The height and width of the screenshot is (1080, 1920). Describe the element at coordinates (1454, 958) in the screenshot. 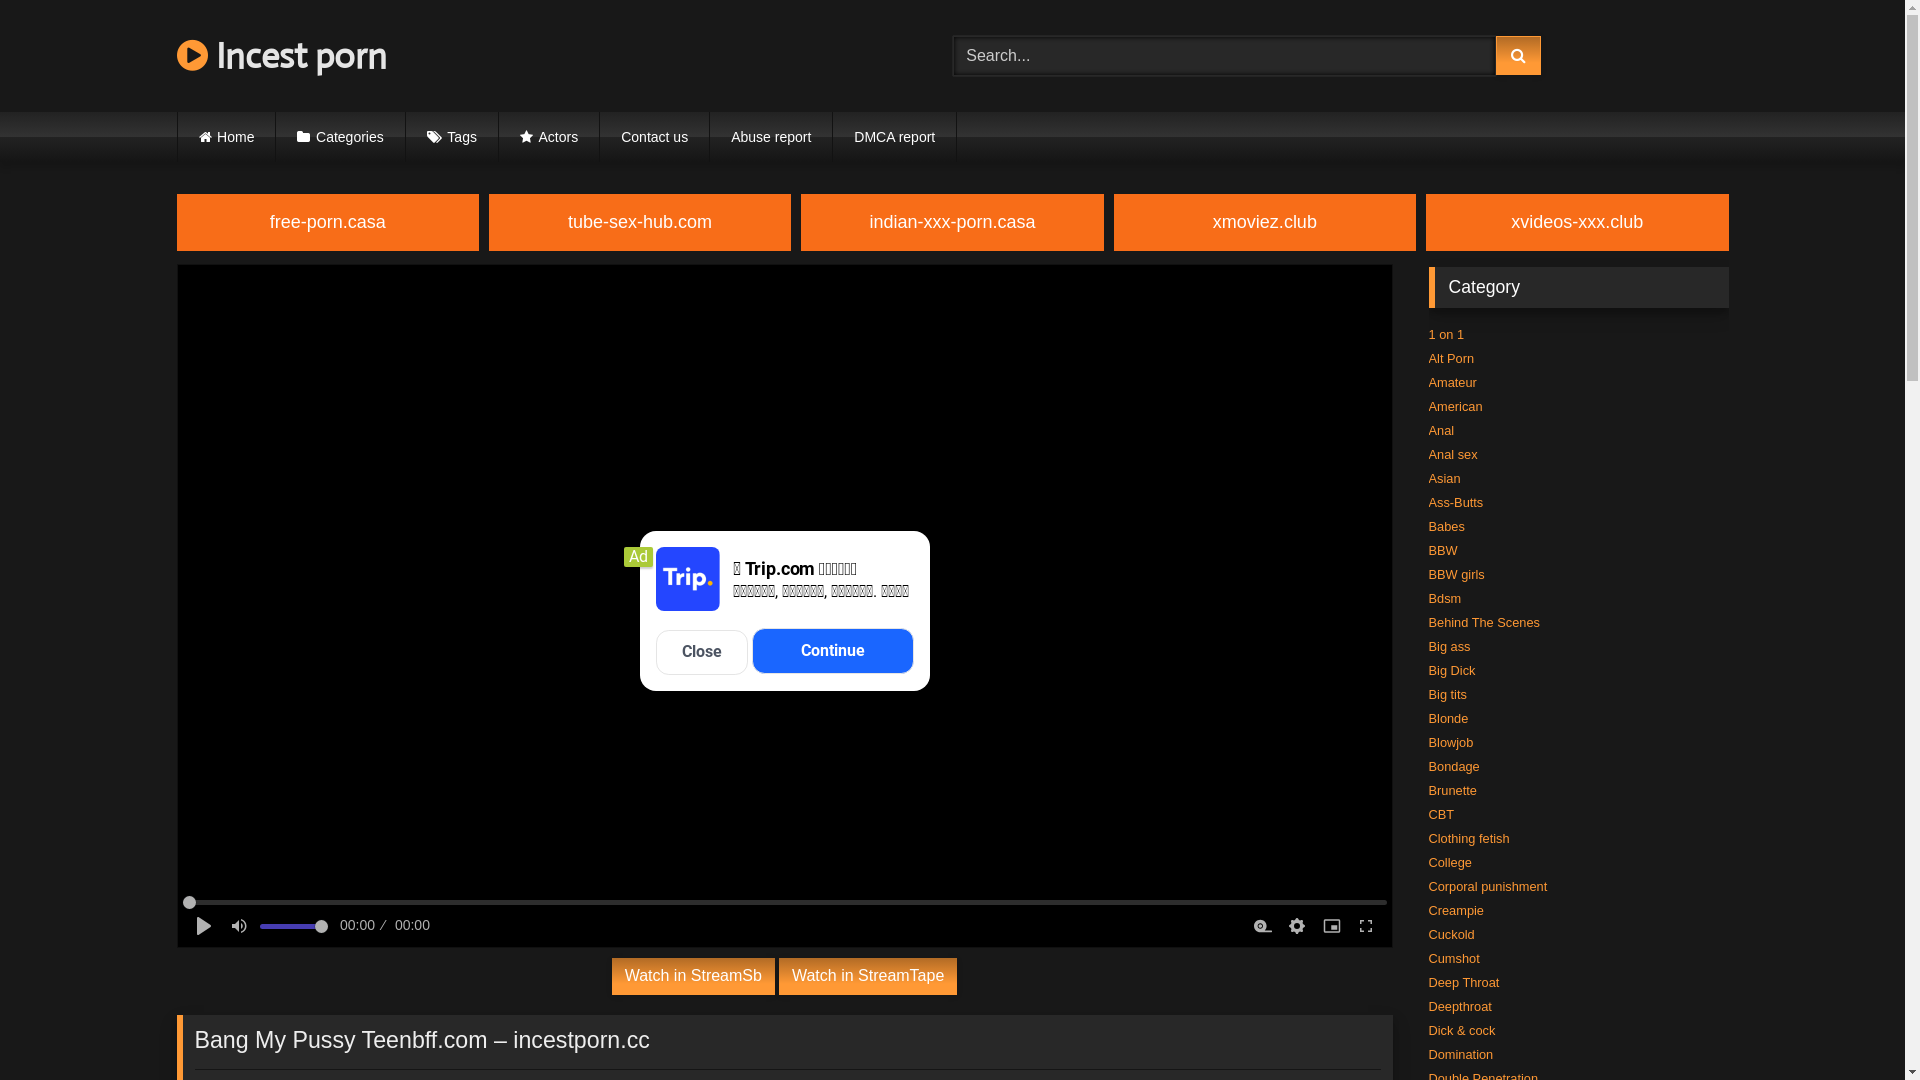

I see `Cumshot` at that location.